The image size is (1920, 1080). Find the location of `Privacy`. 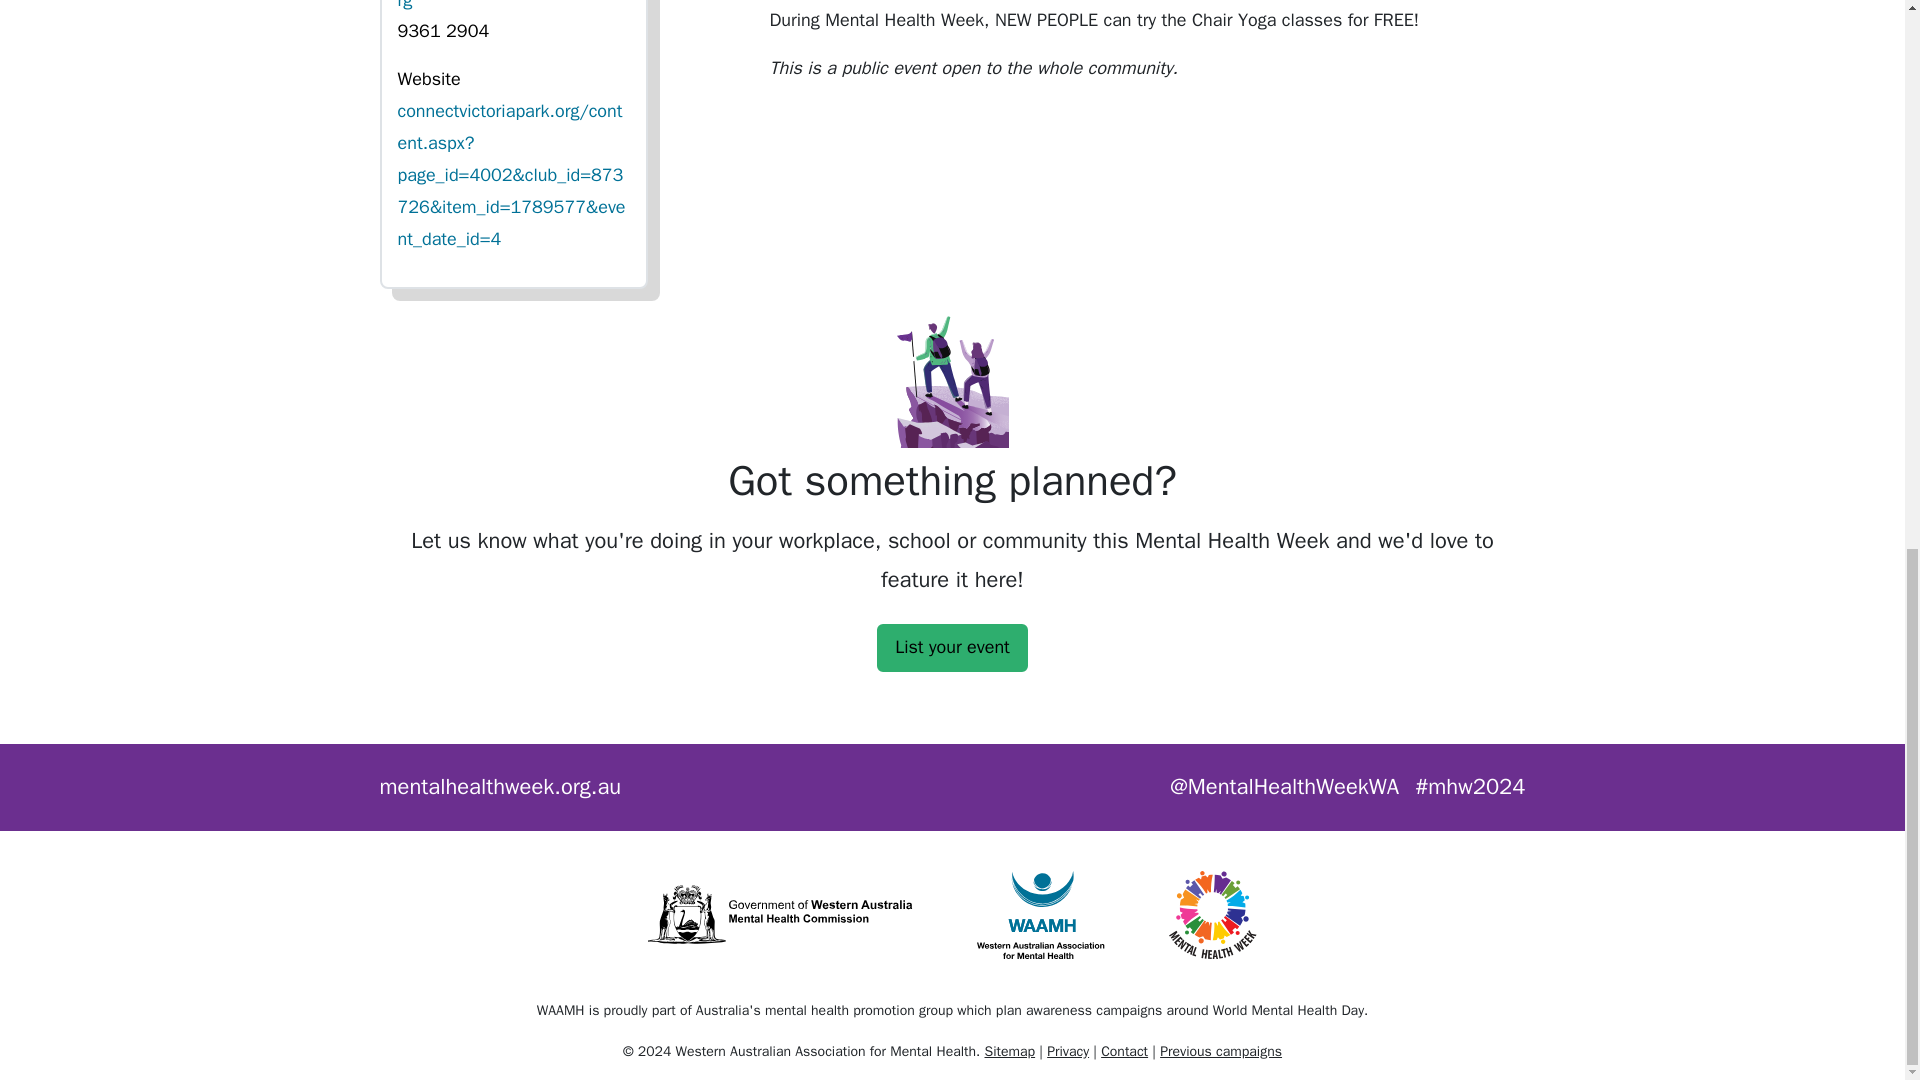

Privacy is located at coordinates (1067, 1051).